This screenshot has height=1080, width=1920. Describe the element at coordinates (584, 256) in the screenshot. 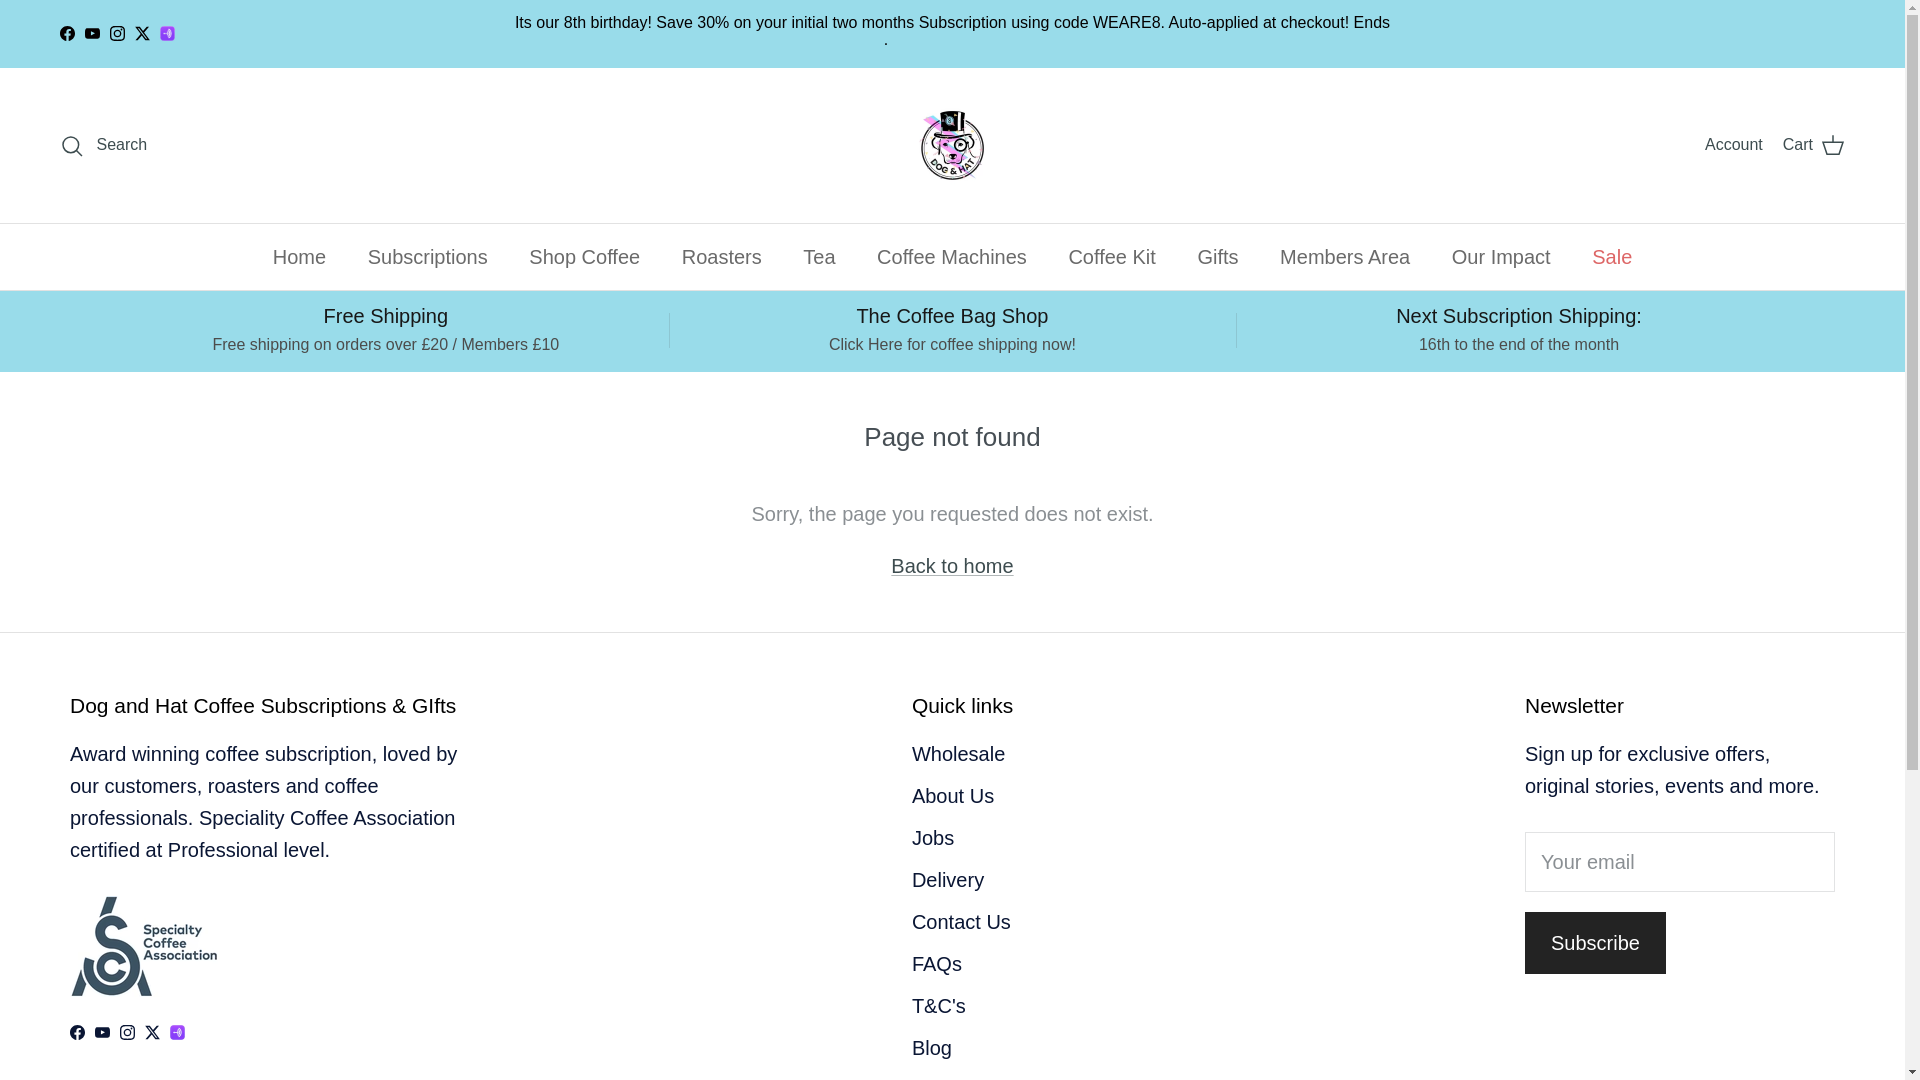

I see `Shop Coffee` at that location.